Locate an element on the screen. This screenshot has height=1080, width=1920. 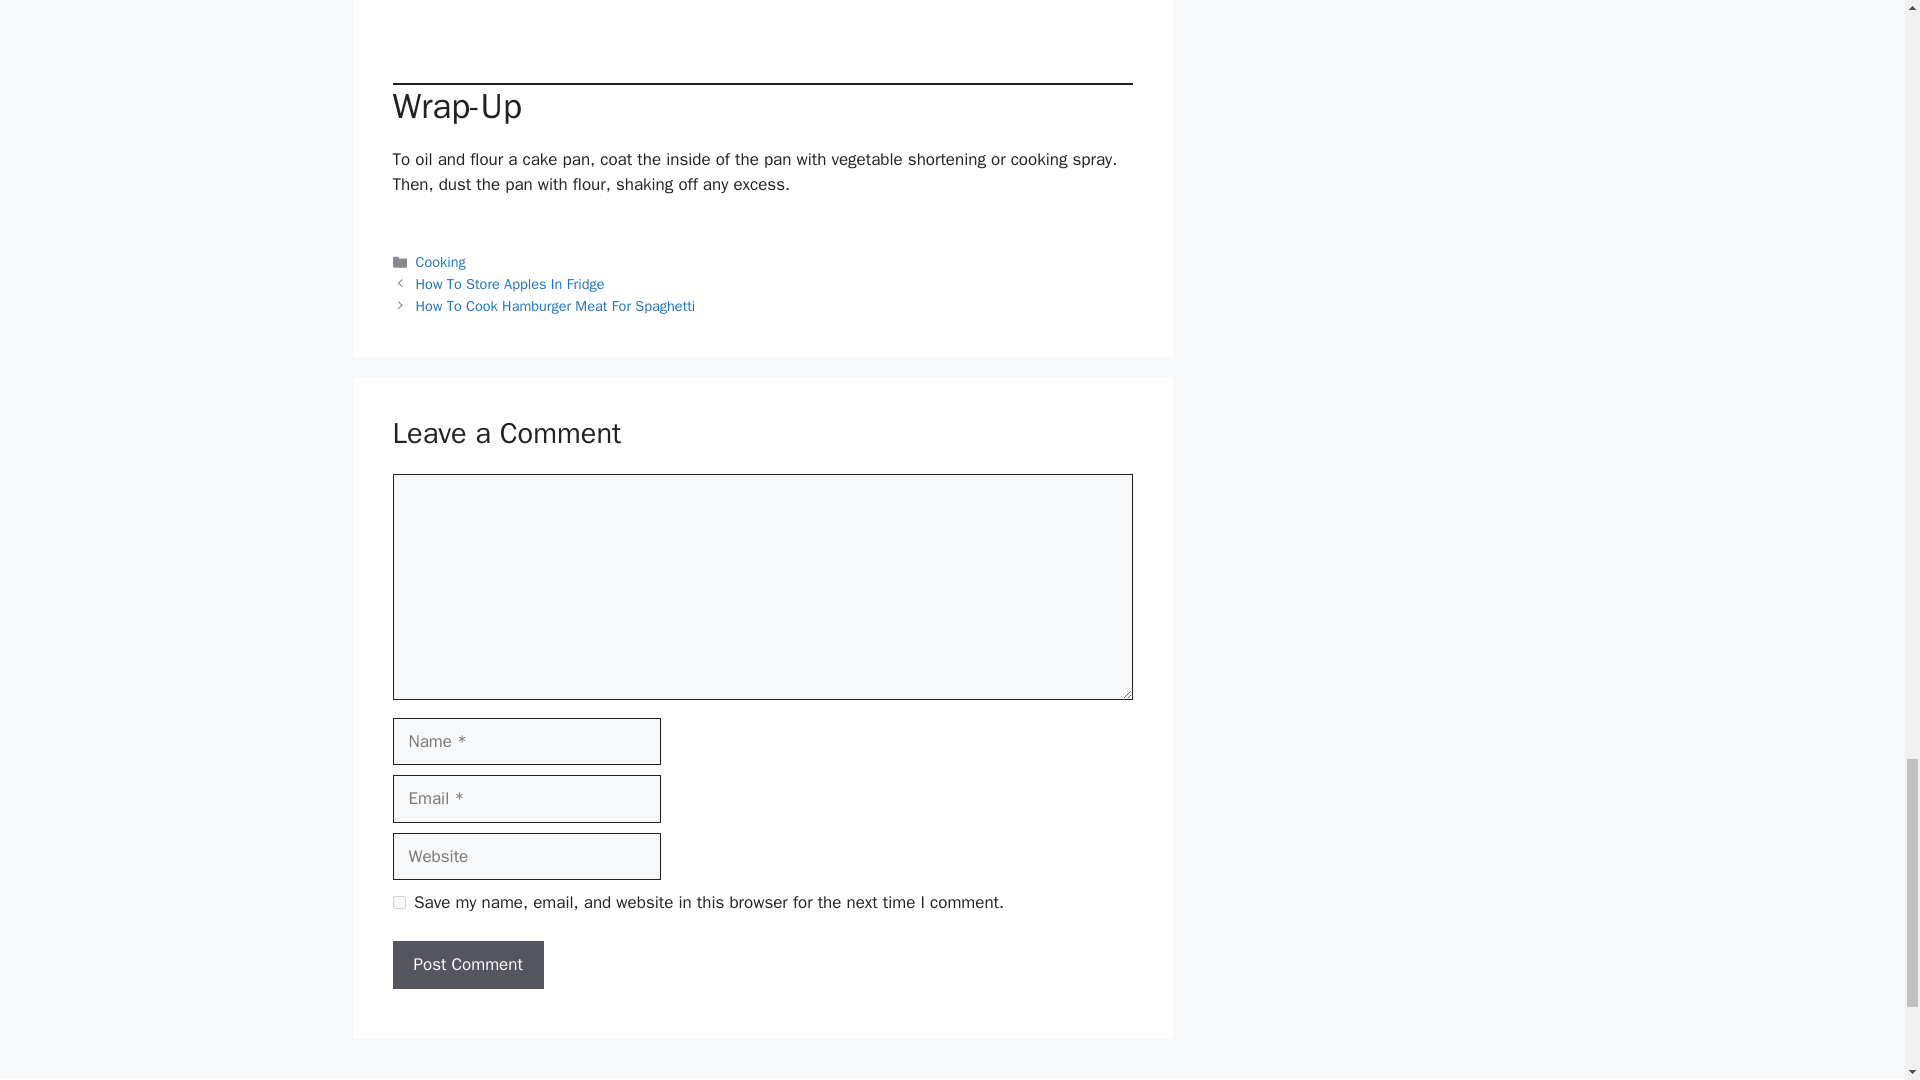
How To Store Apples In Fridge is located at coordinates (510, 284).